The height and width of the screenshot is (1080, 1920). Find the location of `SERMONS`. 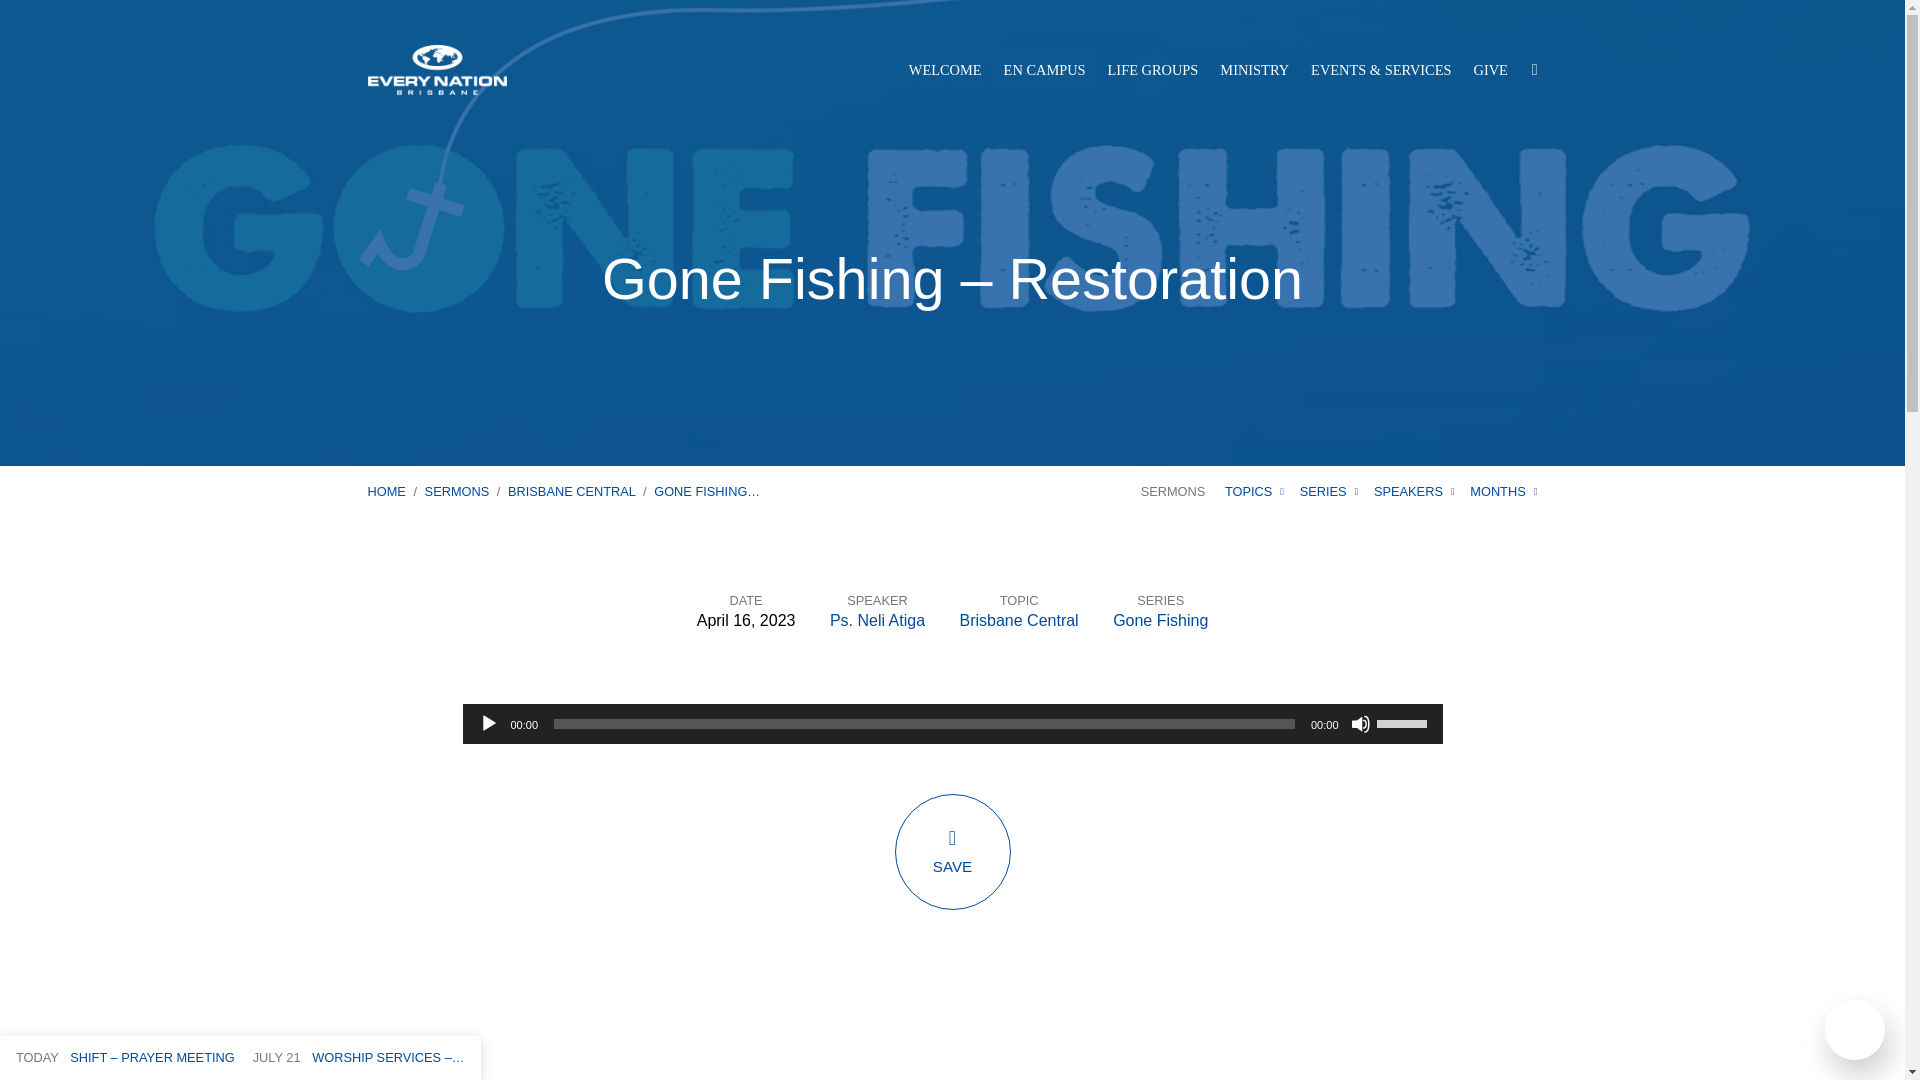

SERMONS is located at coordinates (1172, 490).